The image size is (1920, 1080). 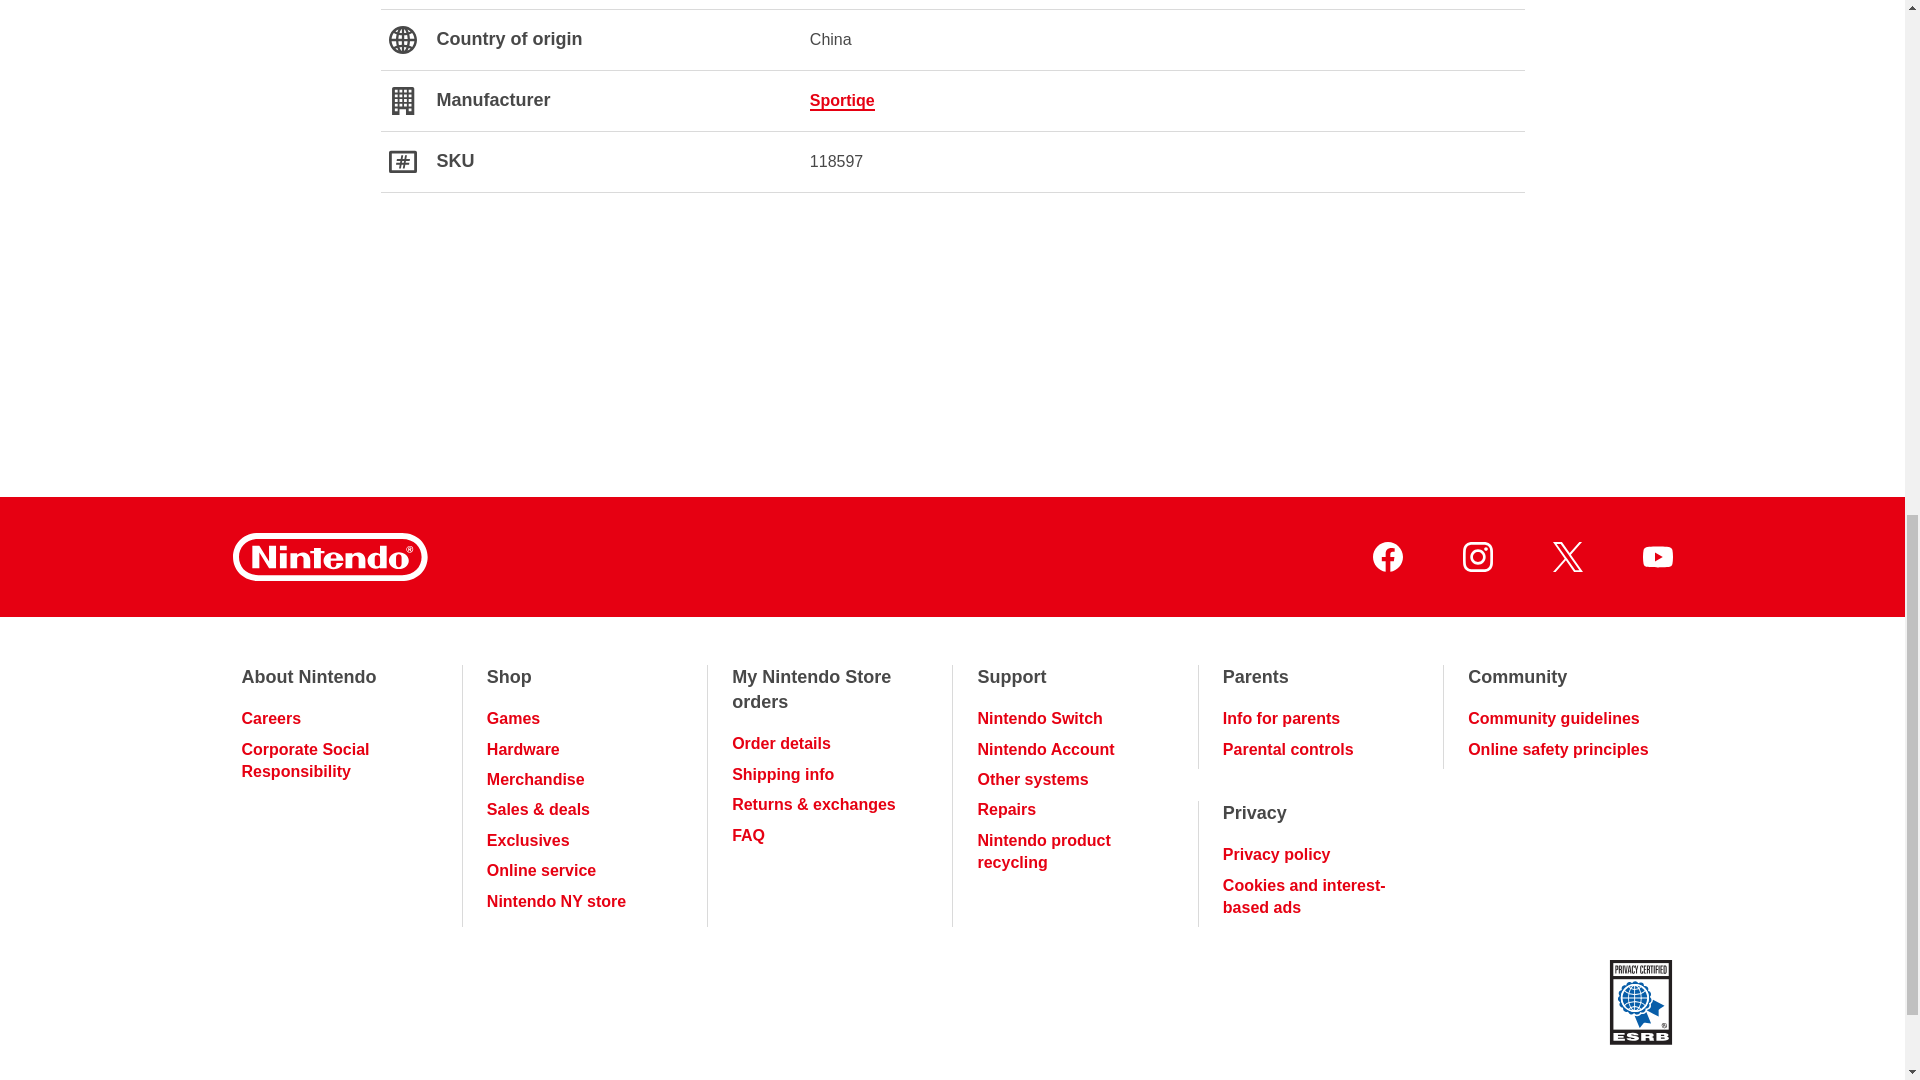 I want to click on Nintendo on YouTube, so click(x=1656, y=557).